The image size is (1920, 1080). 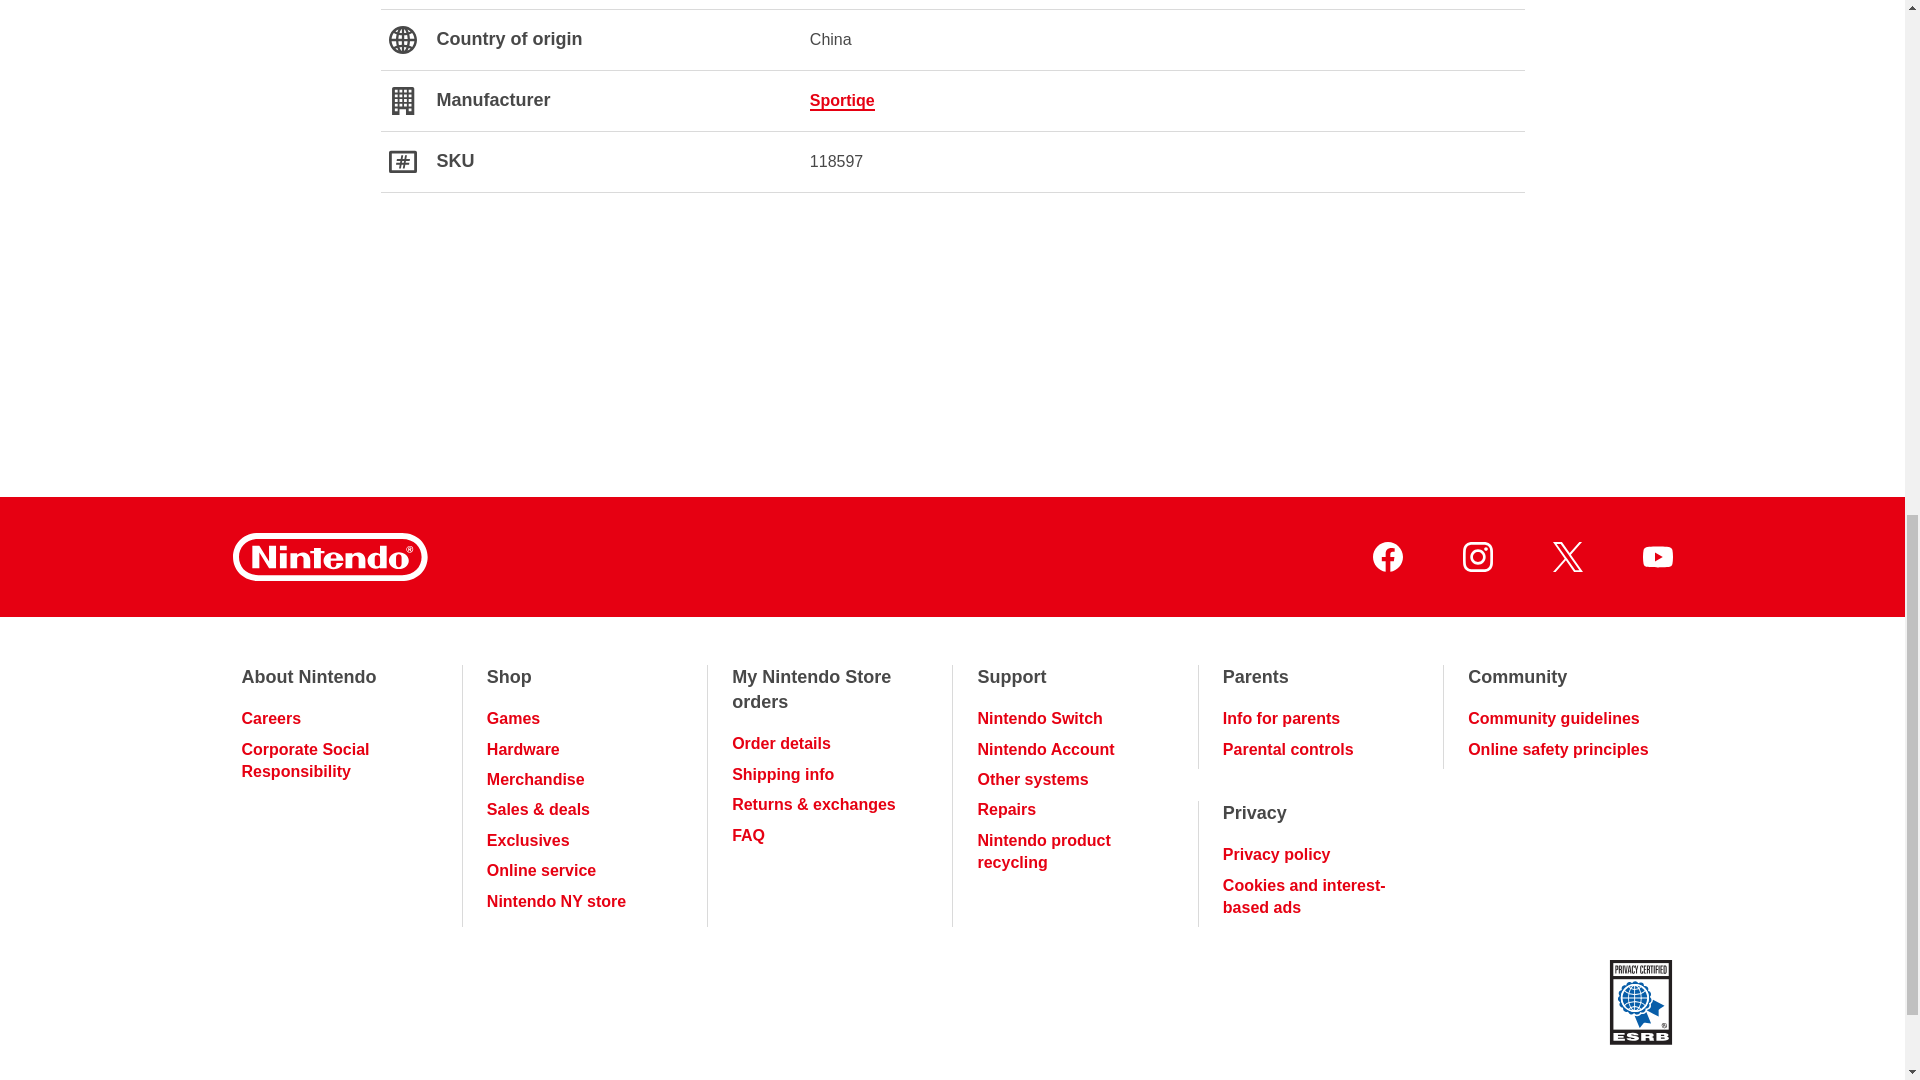 I want to click on Nintendo on YouTube, so click(x=1656, y=557).